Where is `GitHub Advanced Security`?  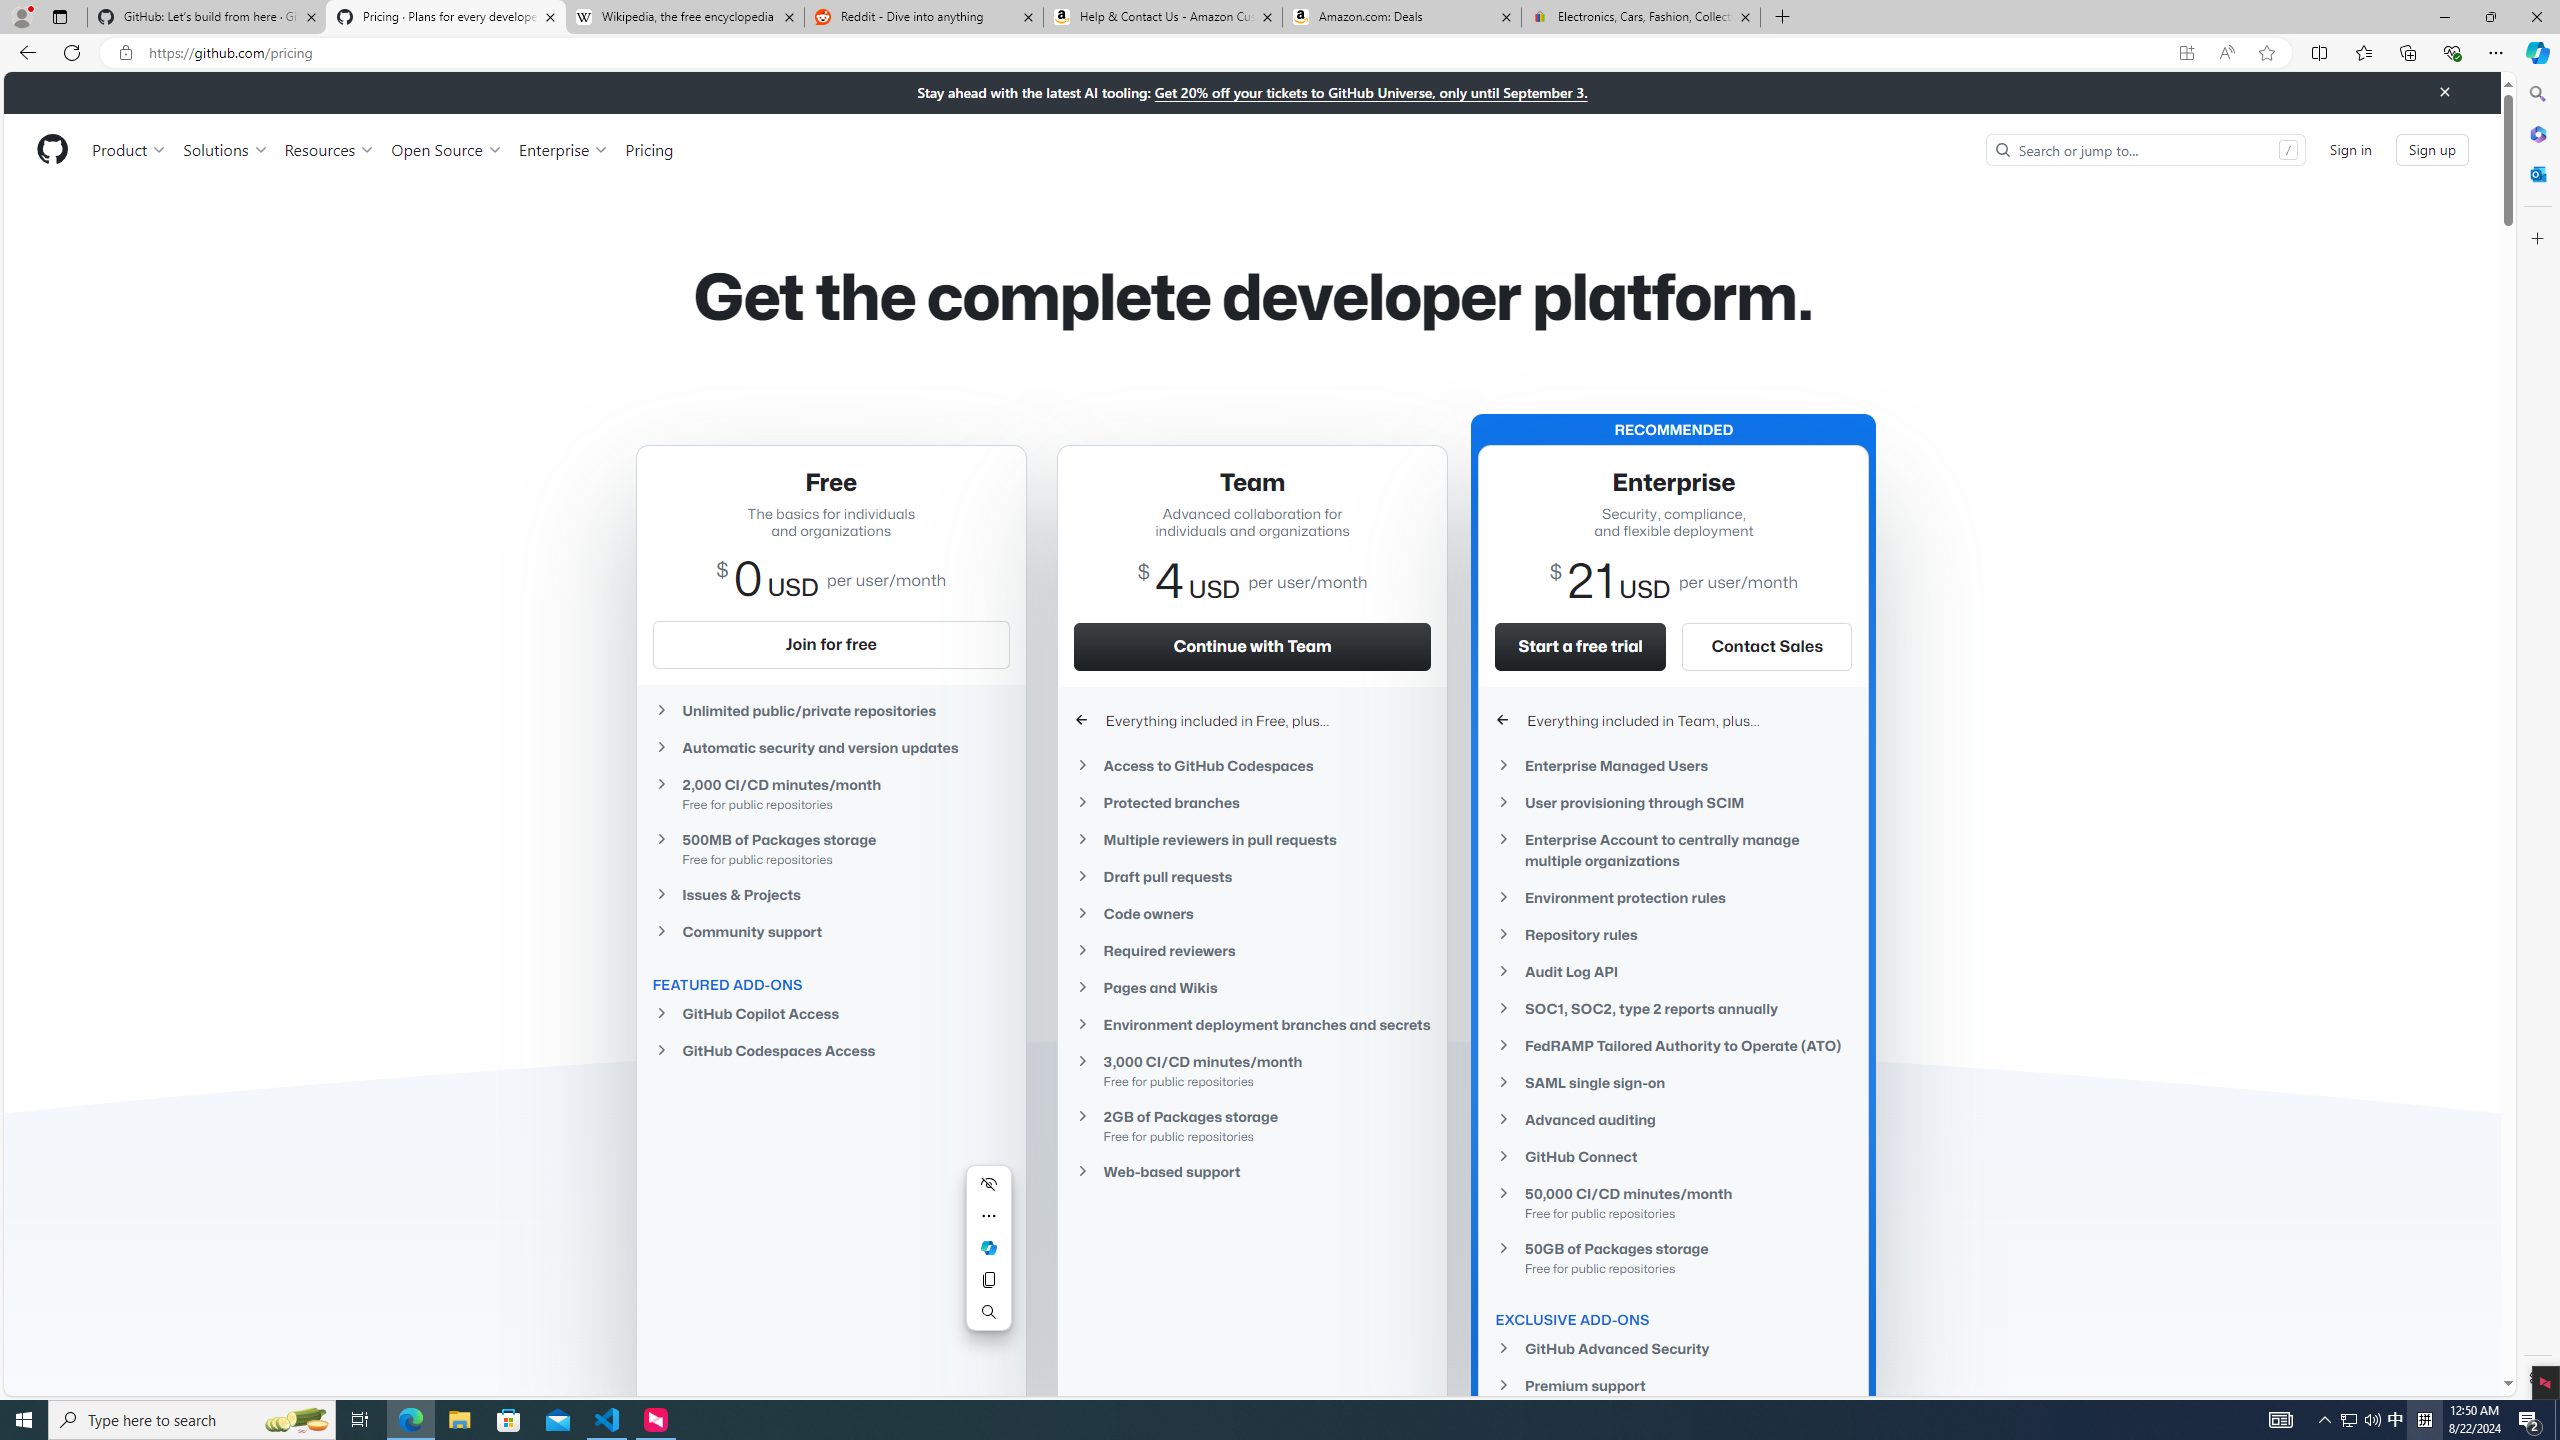
GitHub Advanced Security is located at coordinates (1674, 1349).